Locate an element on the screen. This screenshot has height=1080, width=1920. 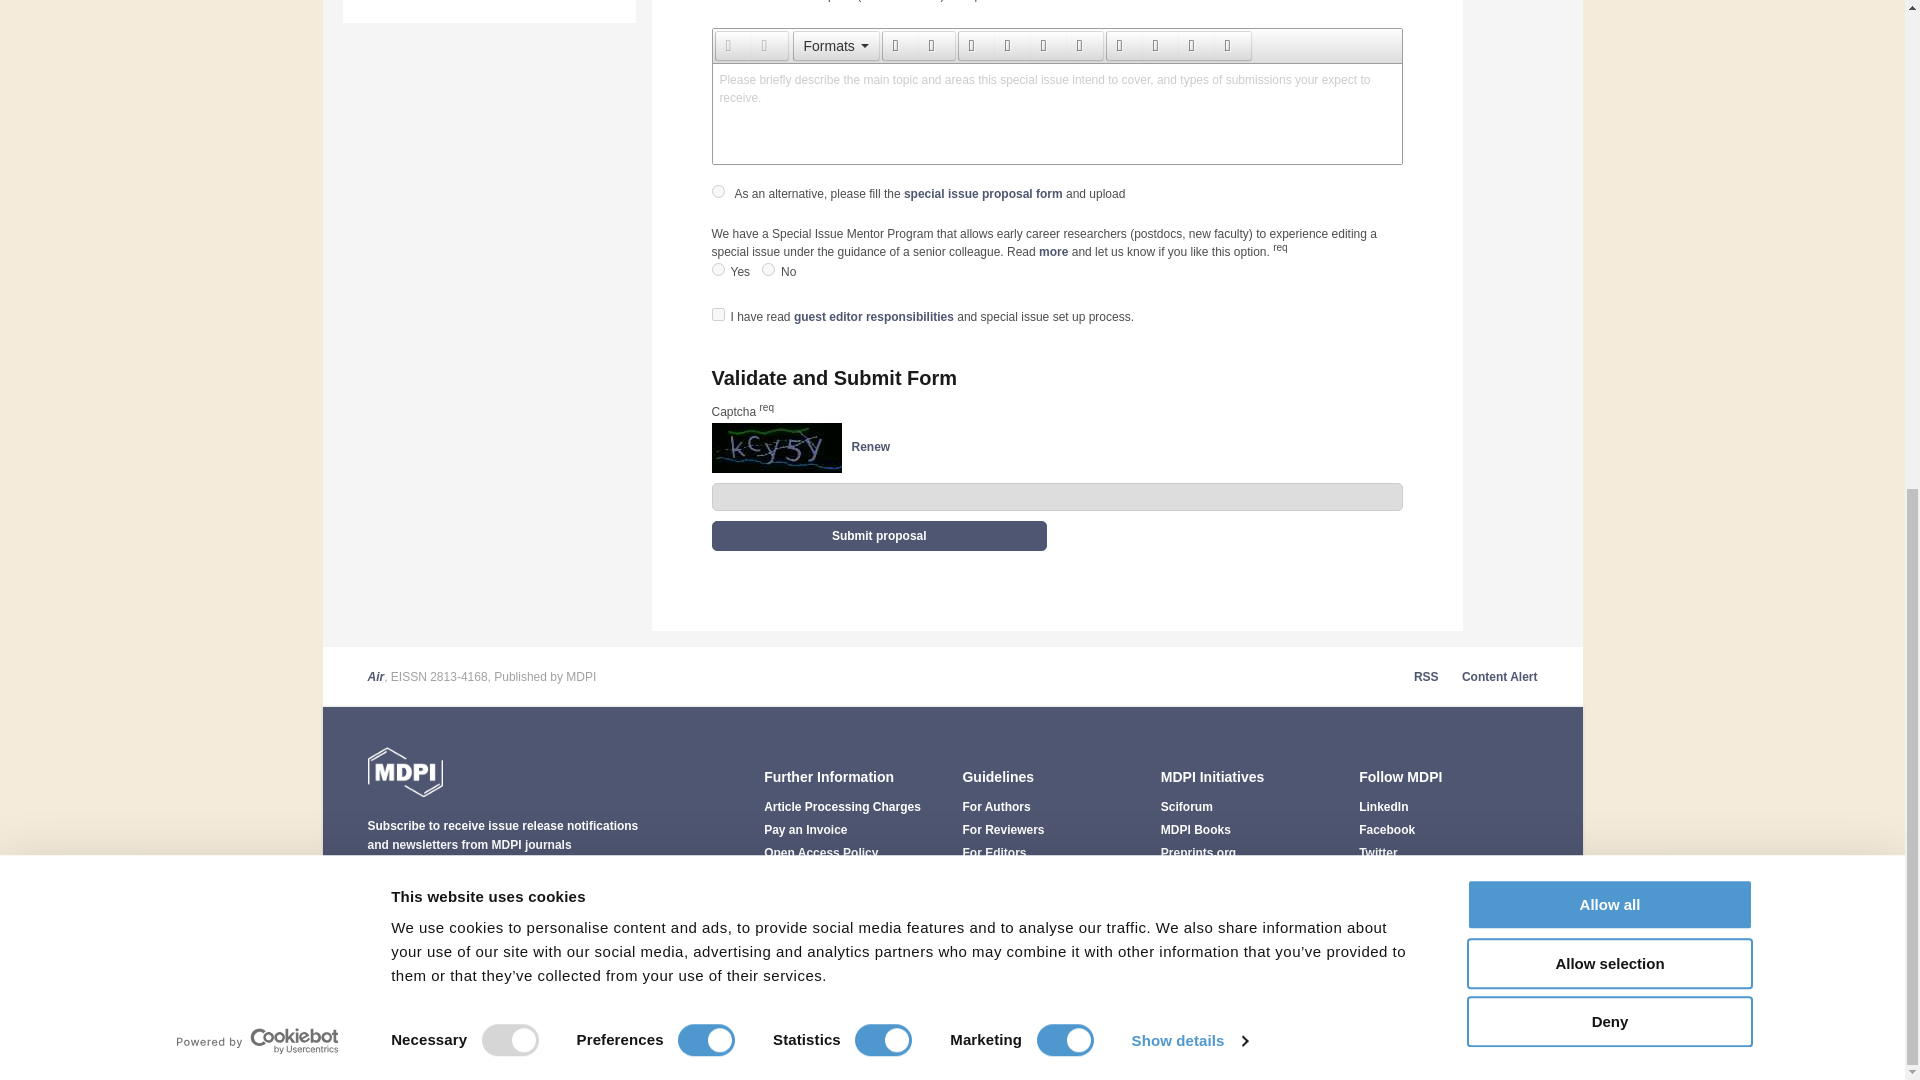
Show details is located at coordinates (1188, 152).